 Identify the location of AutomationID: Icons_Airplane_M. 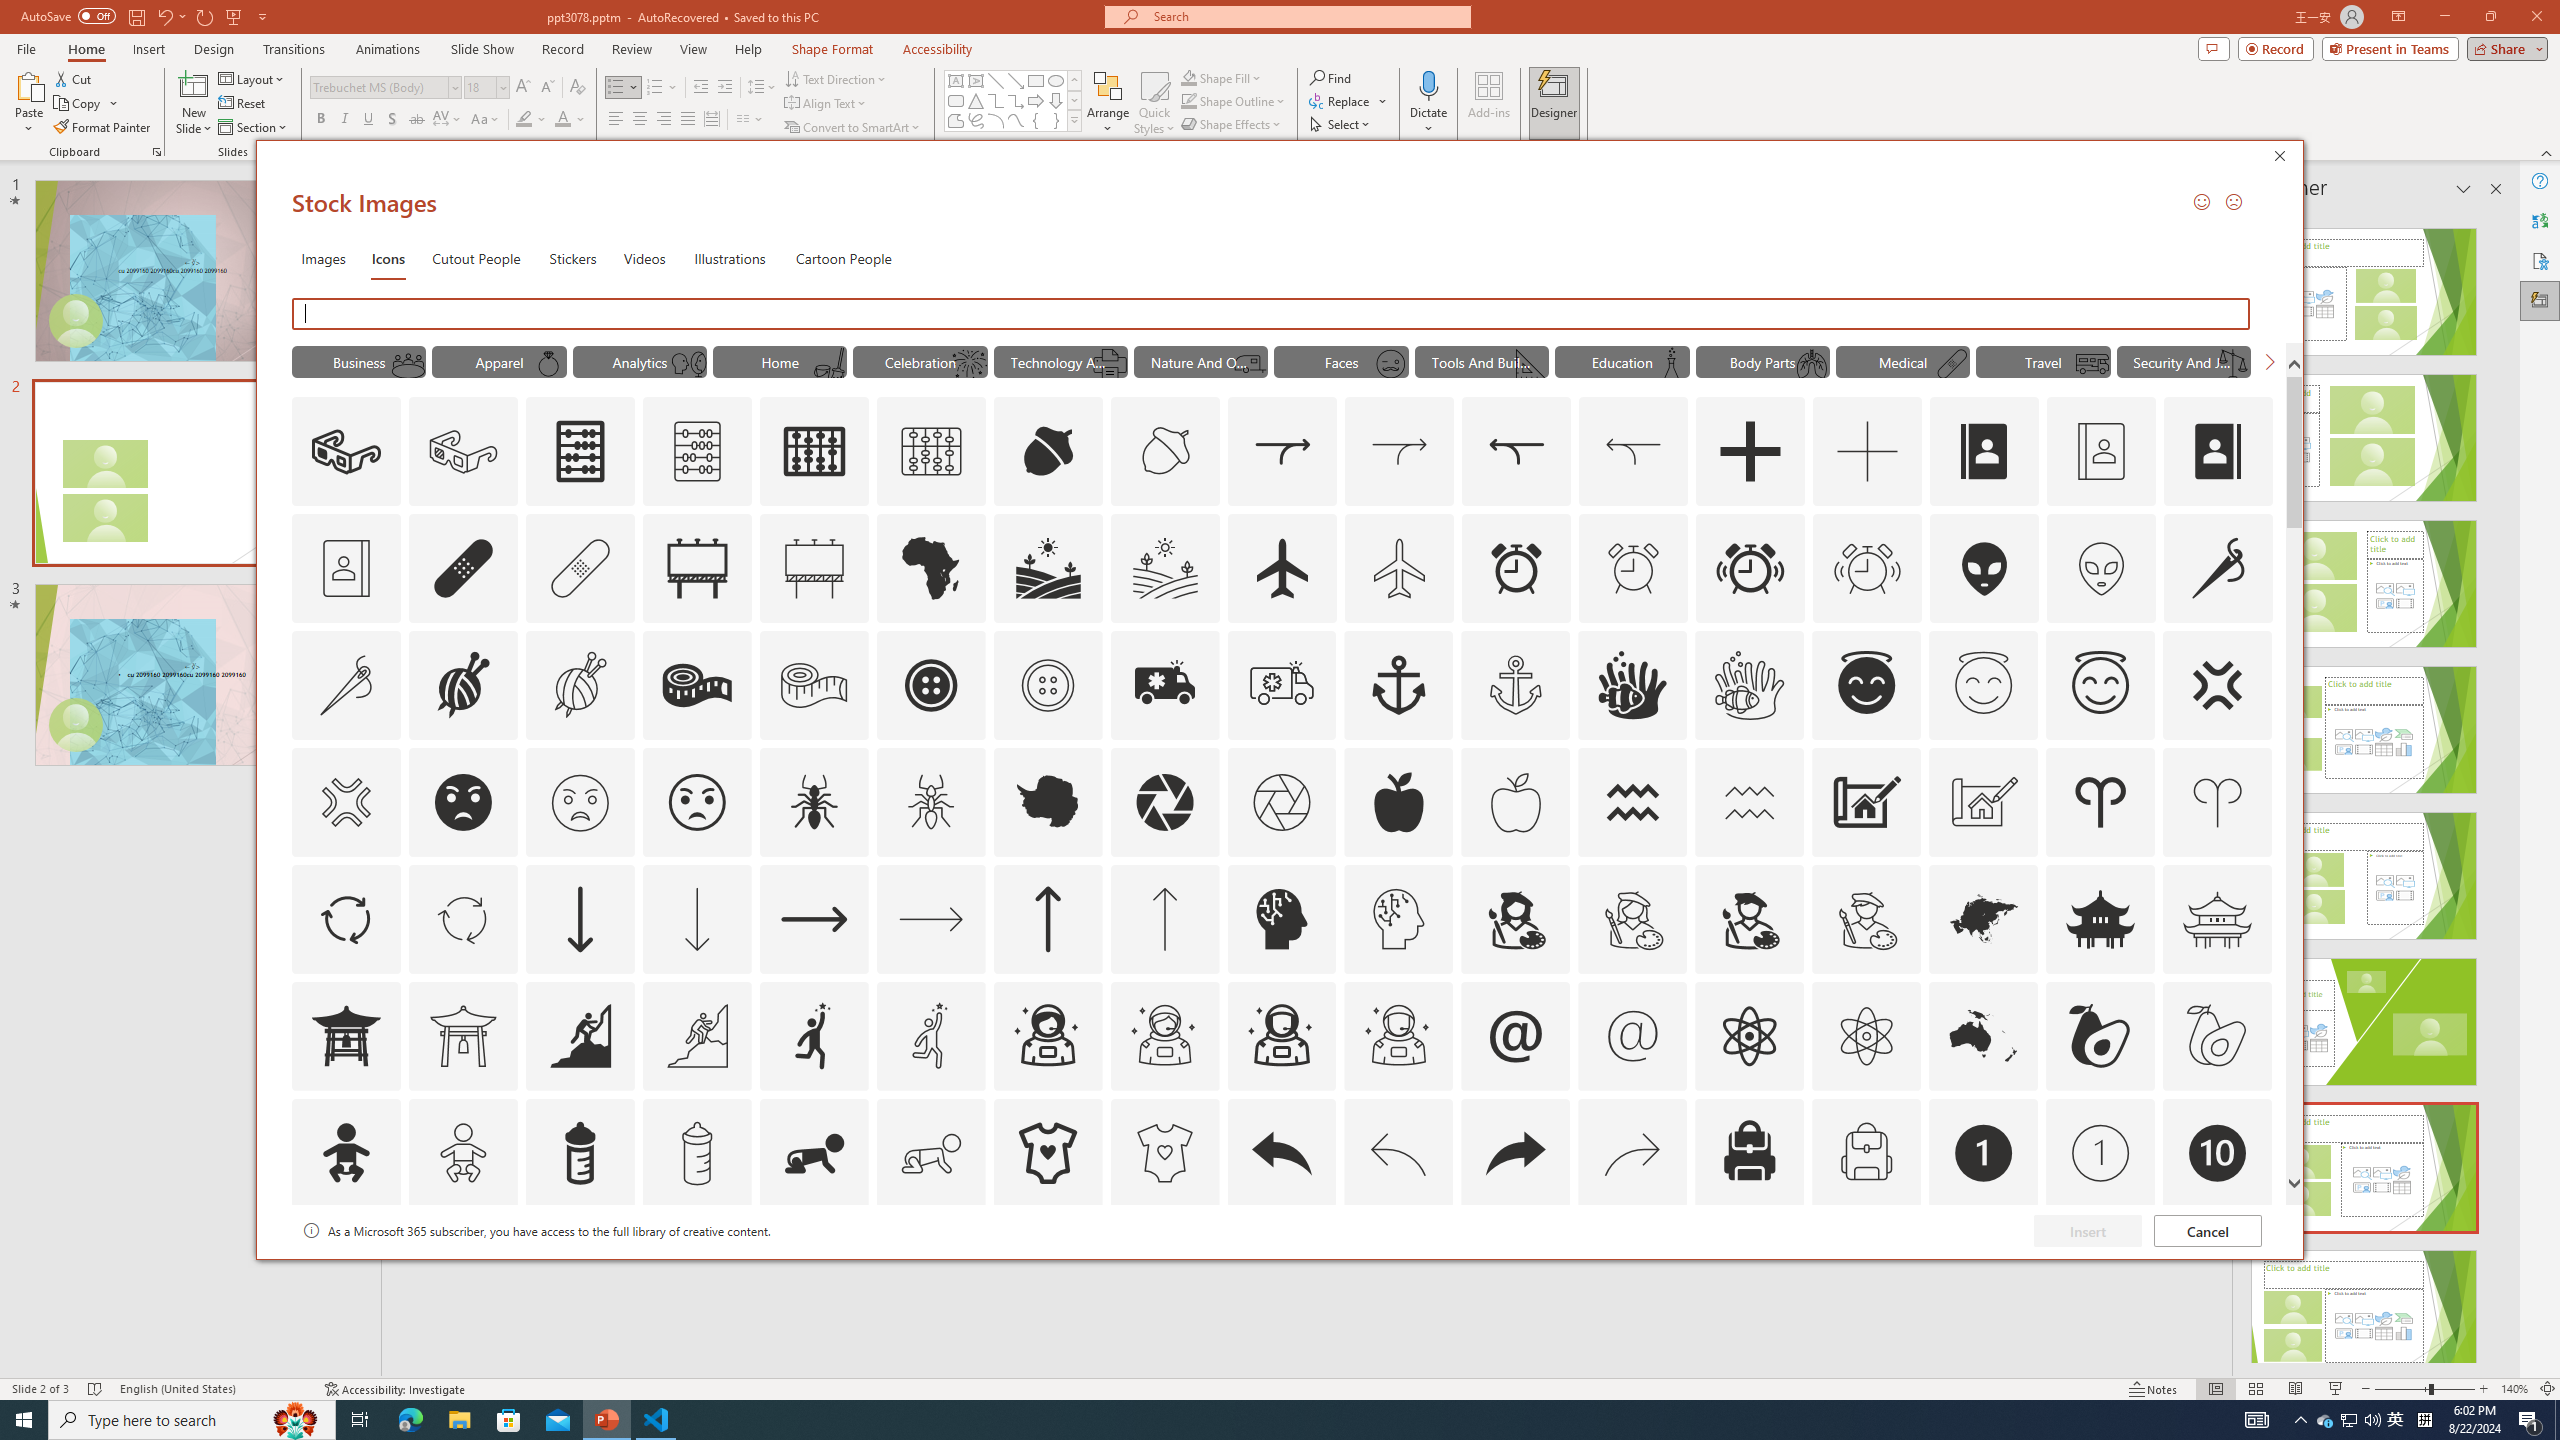
(1400, 568).